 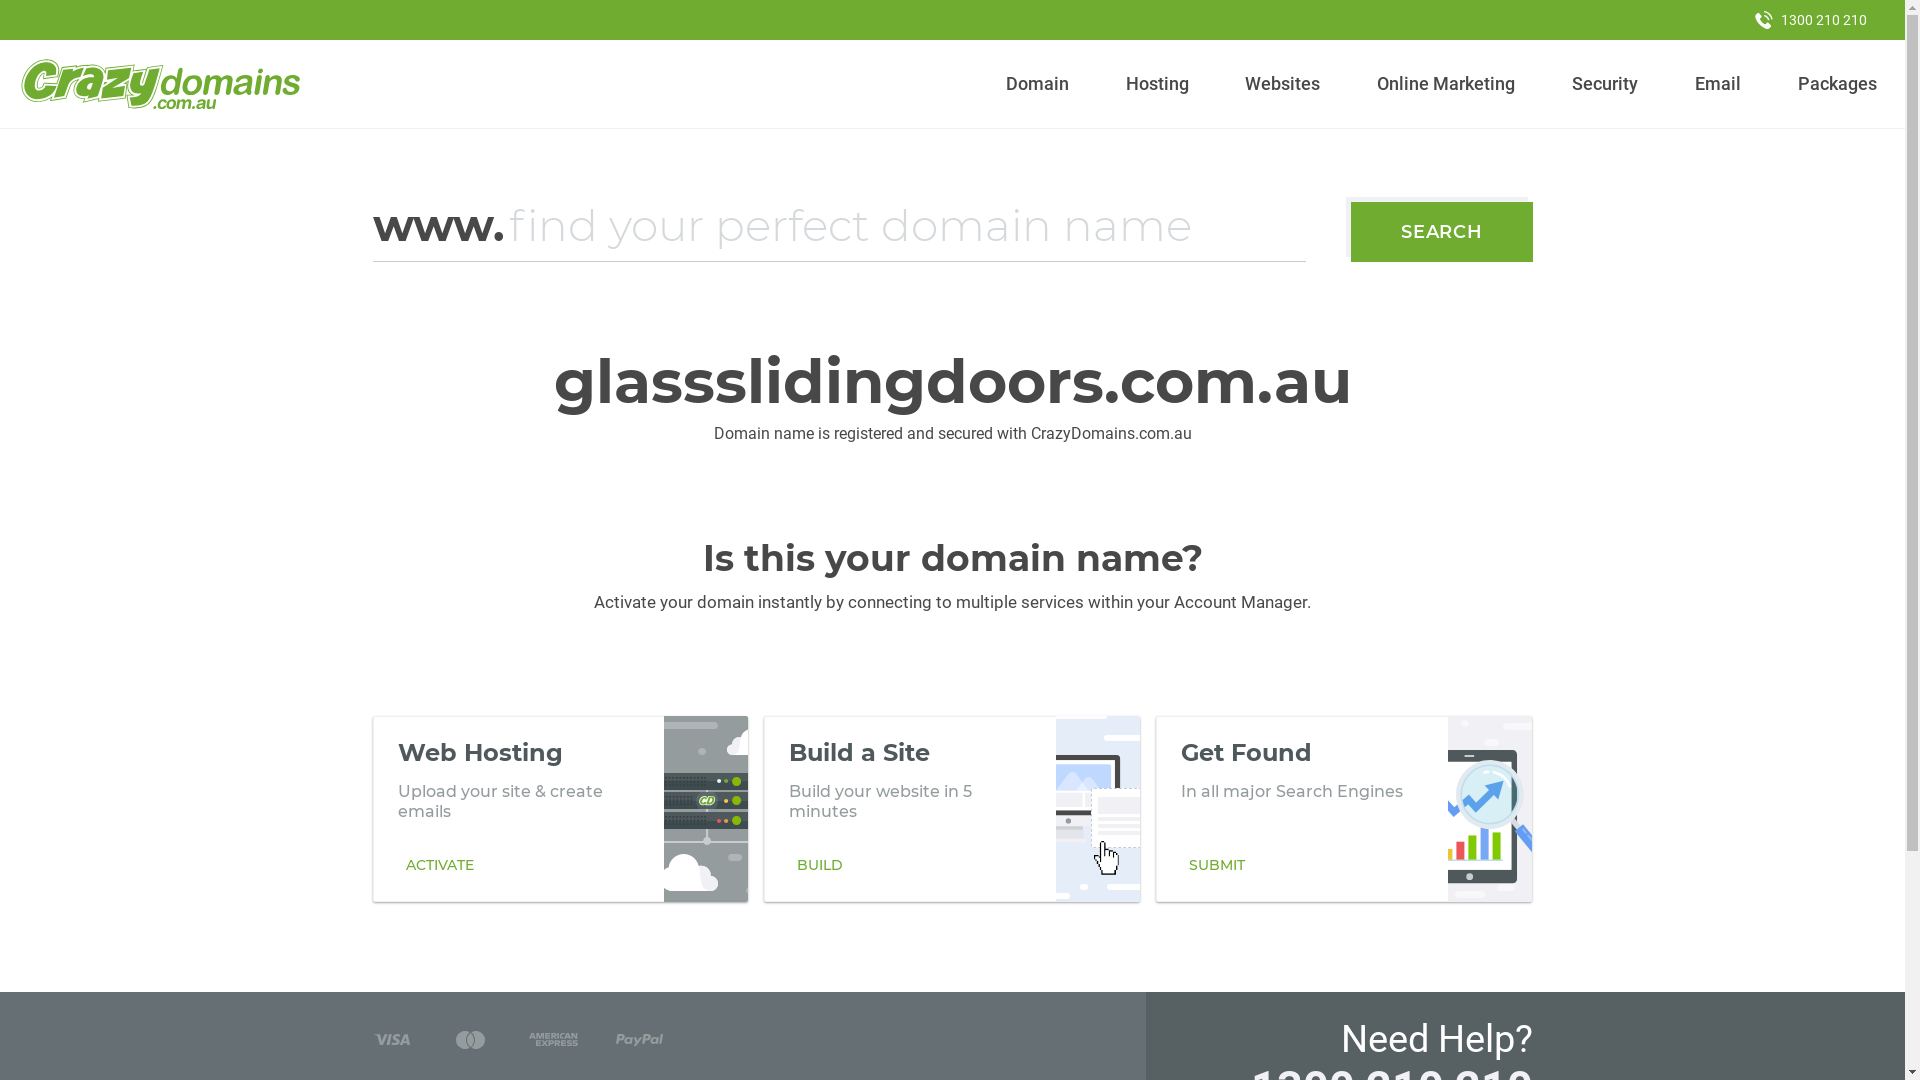 What do you see at coordinates (1157, 84) in the screenshot?
I see `Hosting` at bounding box center [1157, 84].